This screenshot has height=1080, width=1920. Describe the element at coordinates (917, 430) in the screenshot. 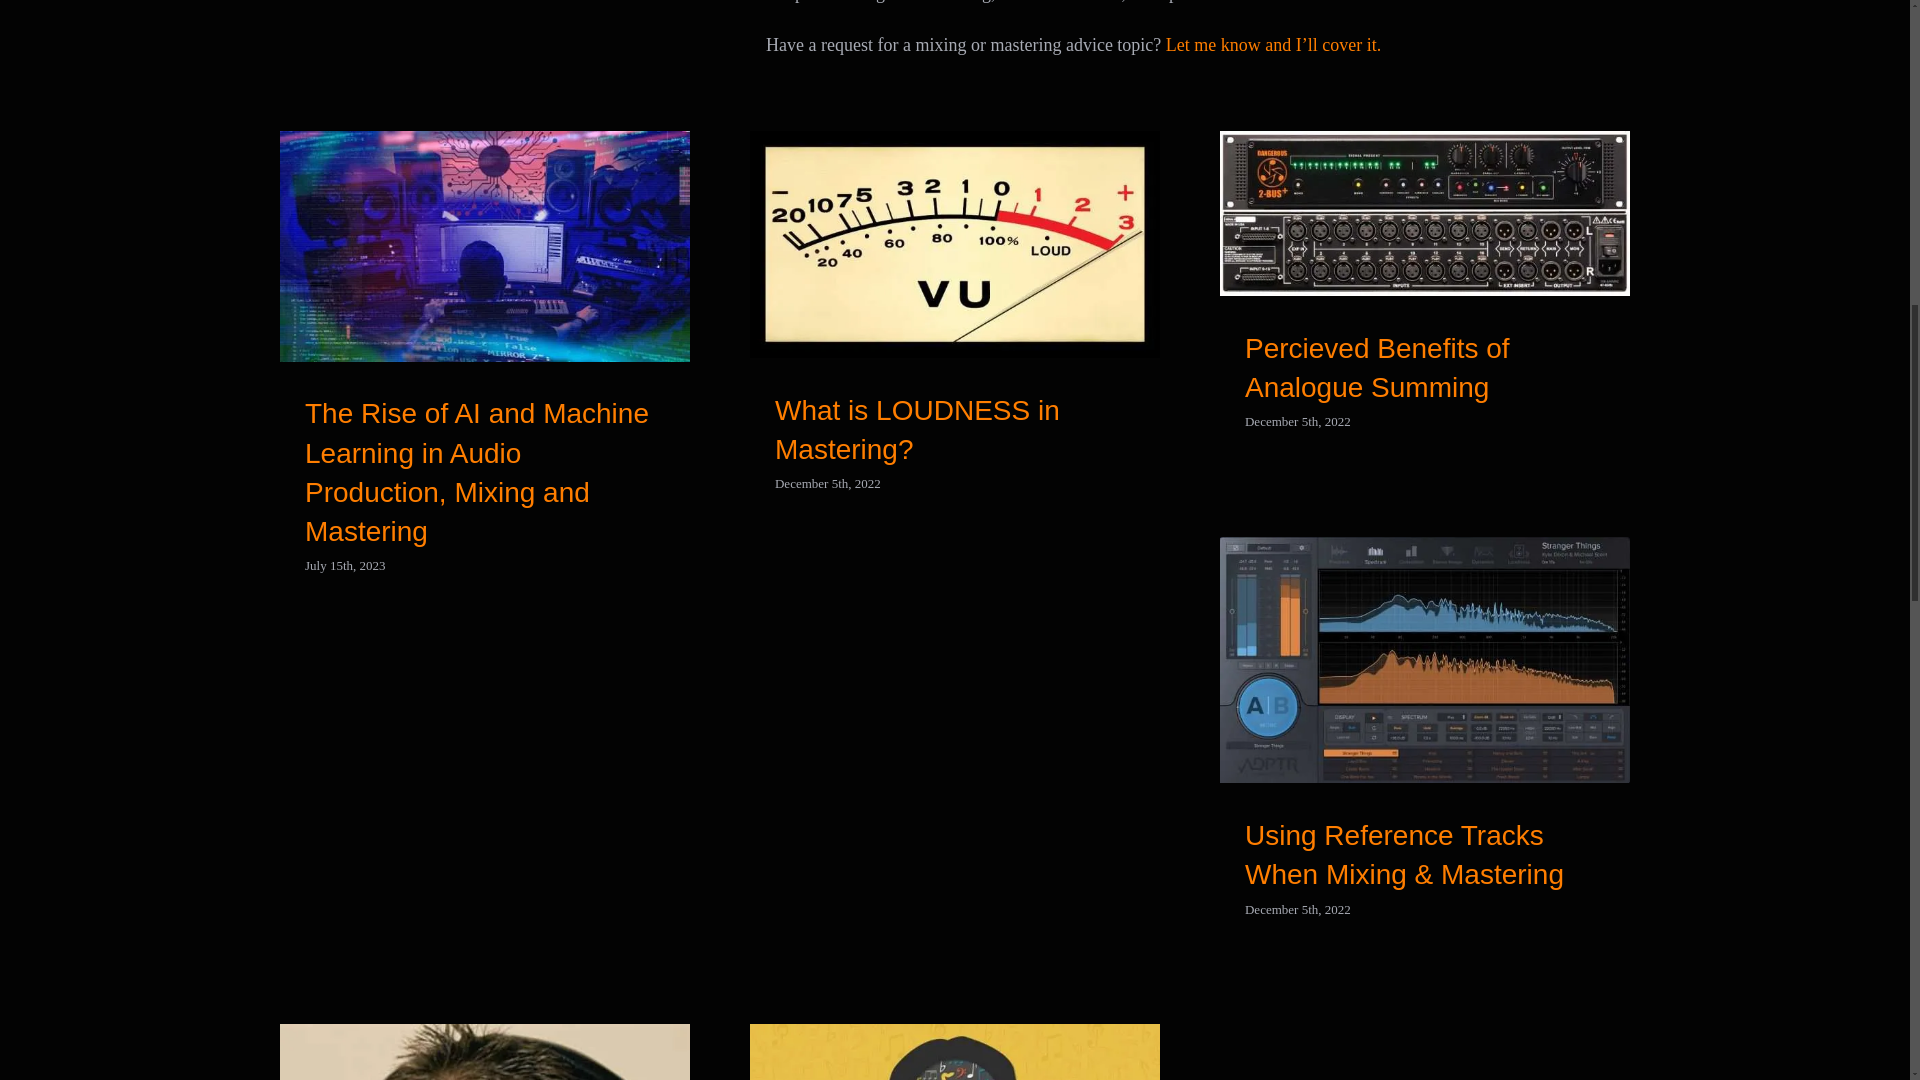

I see `What is LOUDNESS in Mastering?` at that location.